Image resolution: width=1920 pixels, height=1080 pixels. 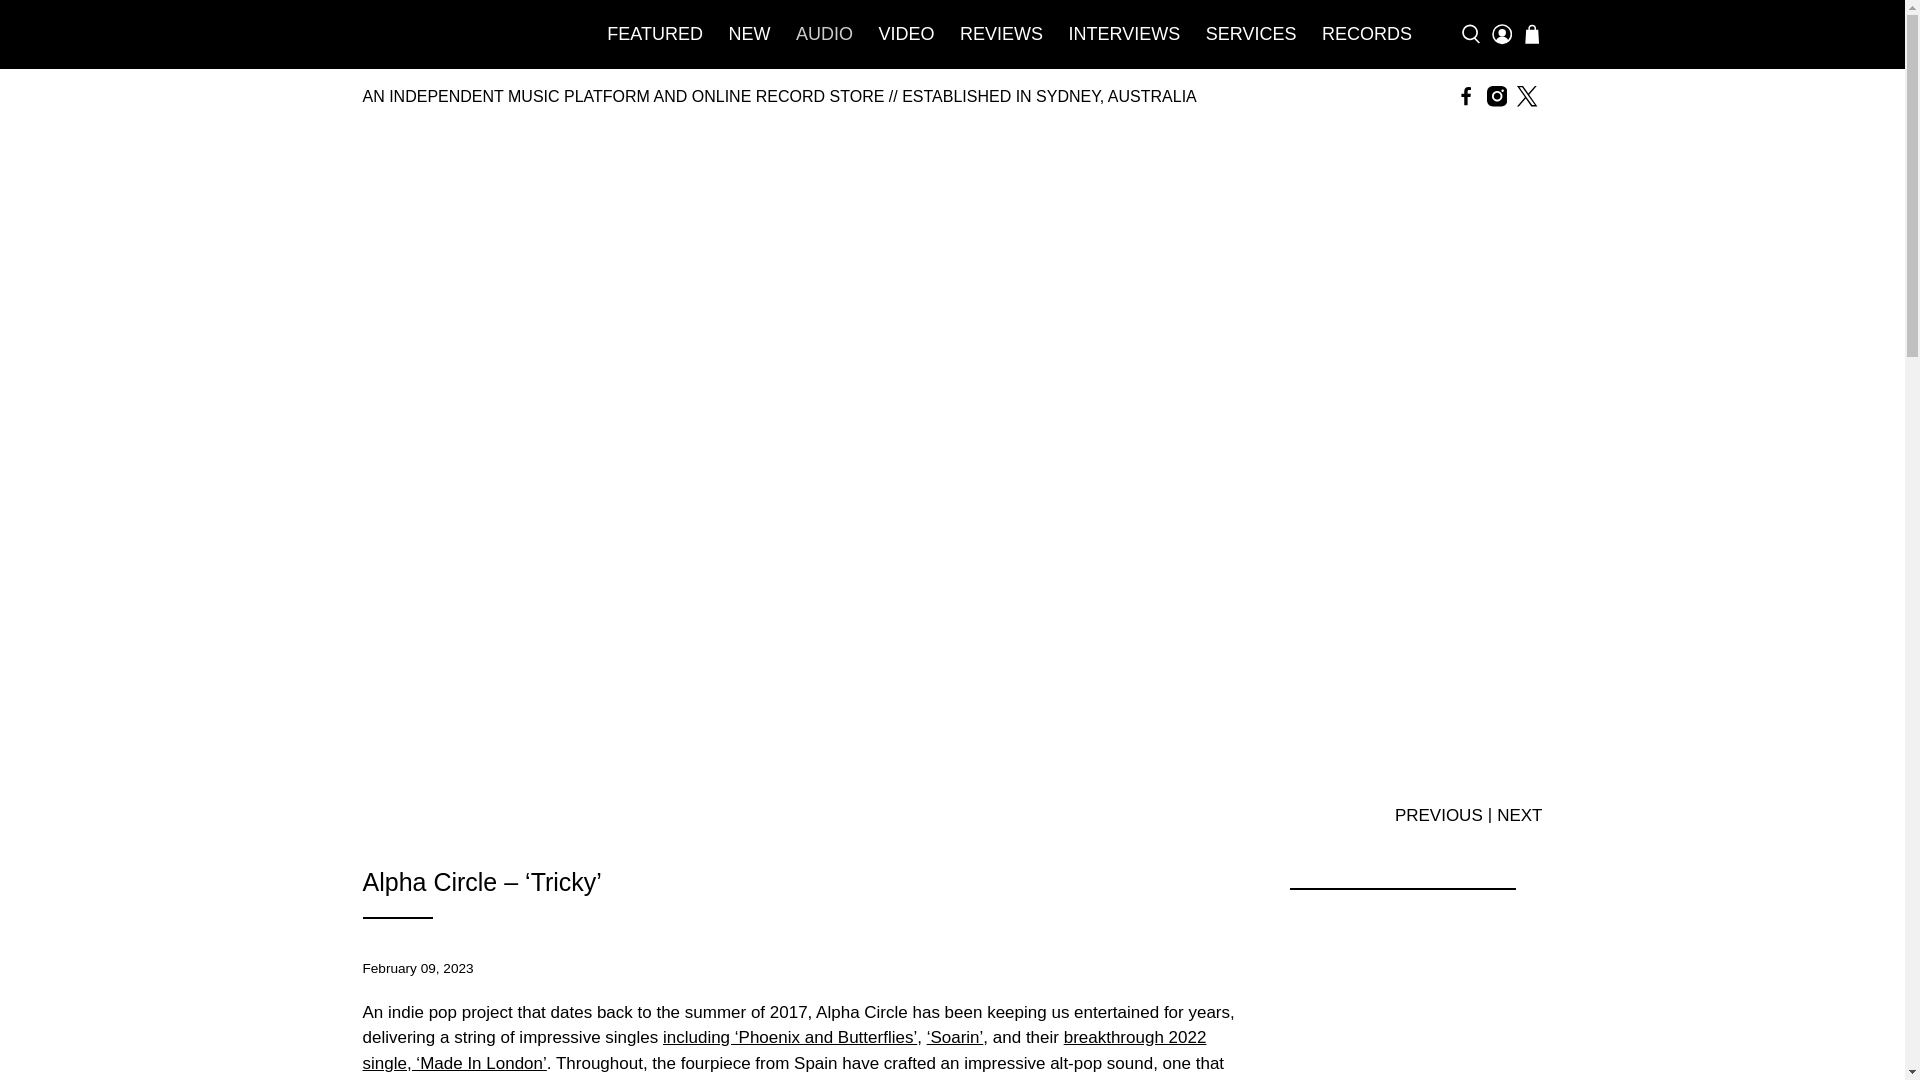 I want to click on FEATURED, so click(x=656, y=34).